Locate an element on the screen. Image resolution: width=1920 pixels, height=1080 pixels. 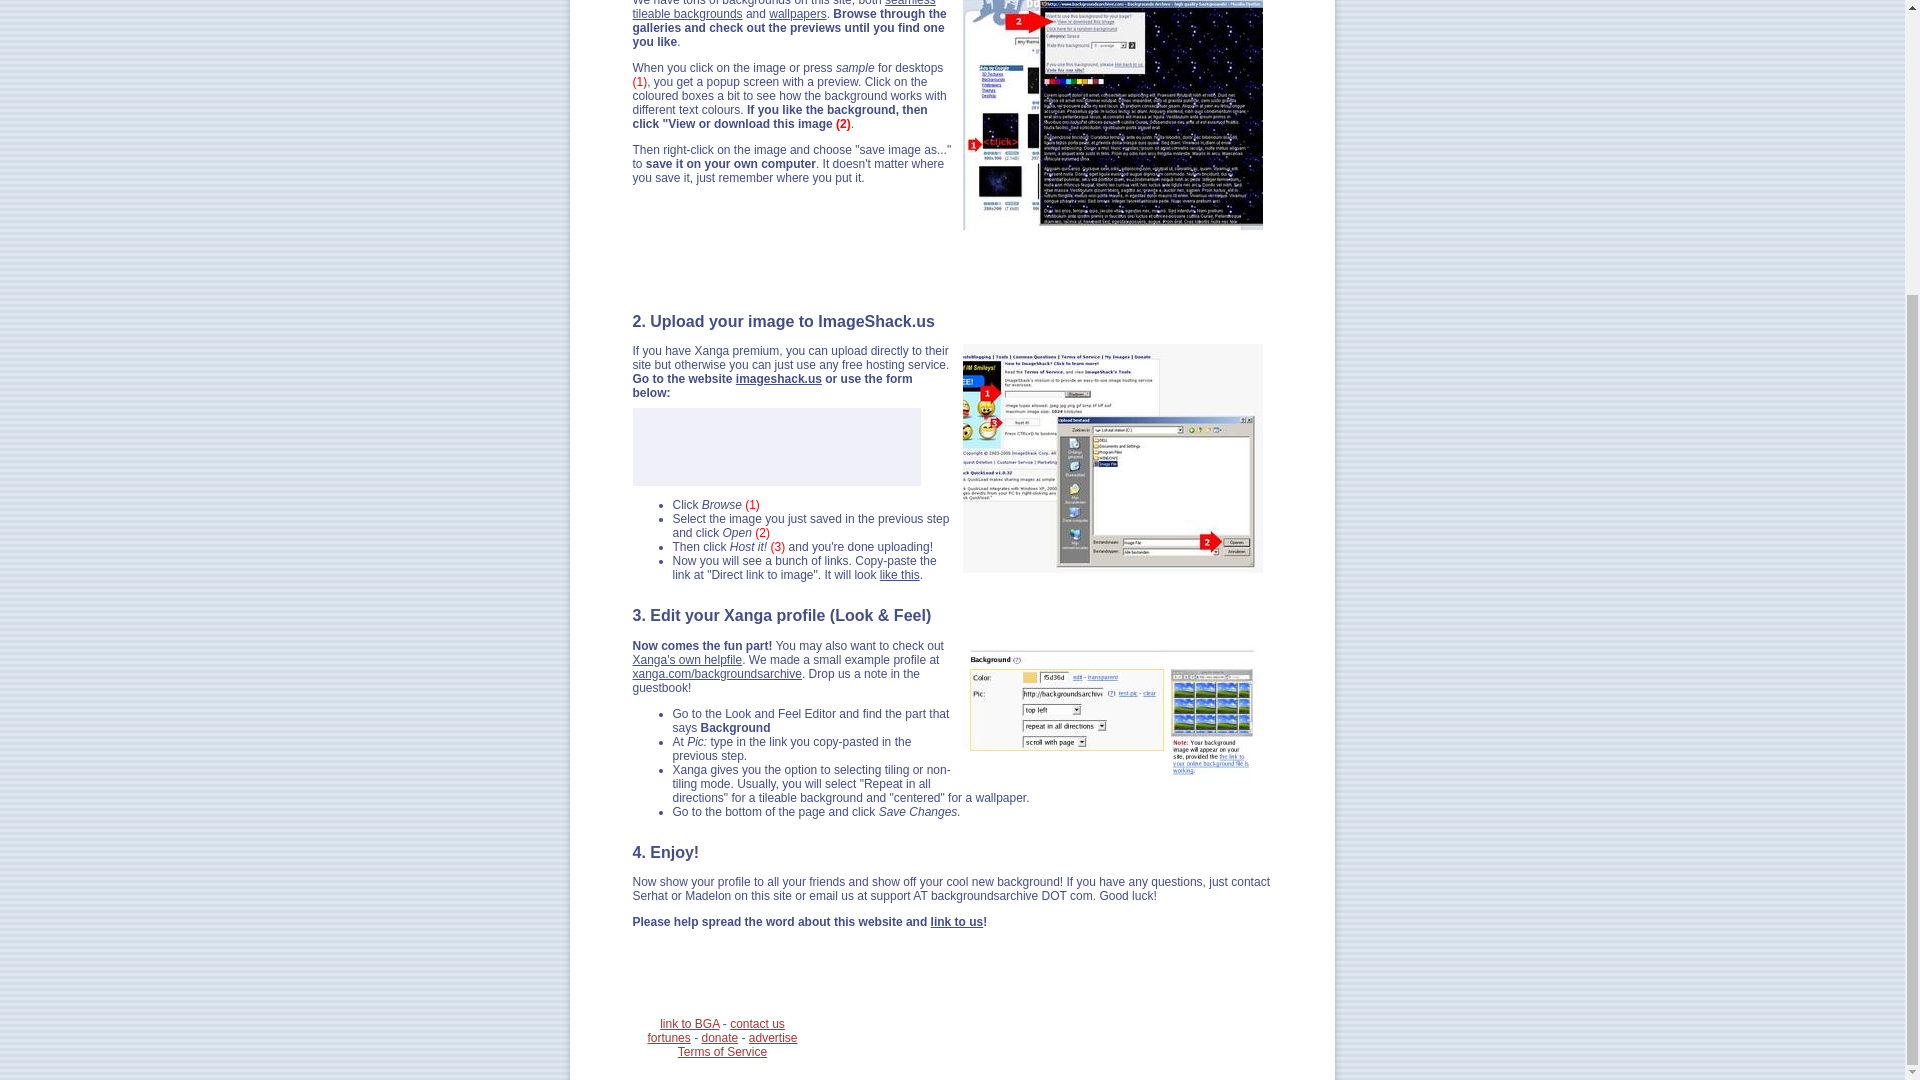
Please help spread the word about this website and is located at coordinates (780, 921).